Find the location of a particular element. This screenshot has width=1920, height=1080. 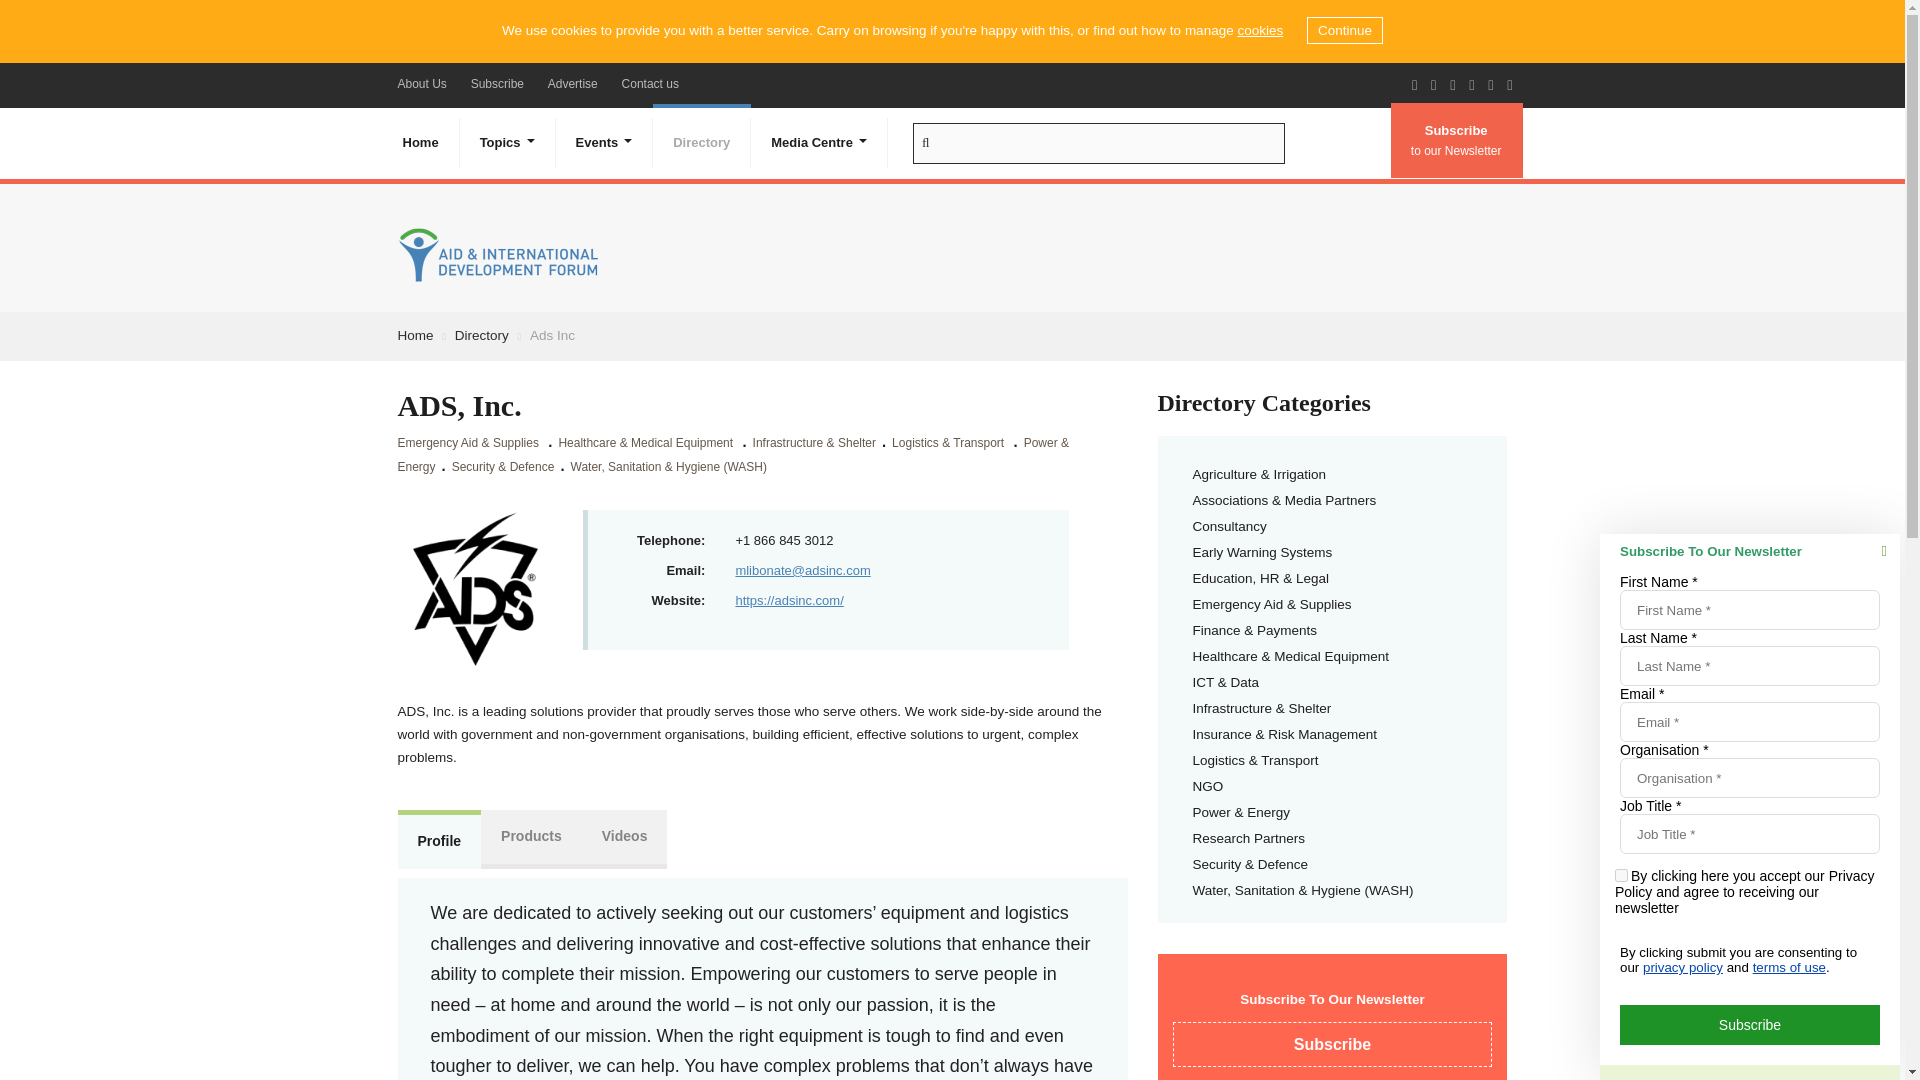

Advertise is located at coordinates (572, 83).